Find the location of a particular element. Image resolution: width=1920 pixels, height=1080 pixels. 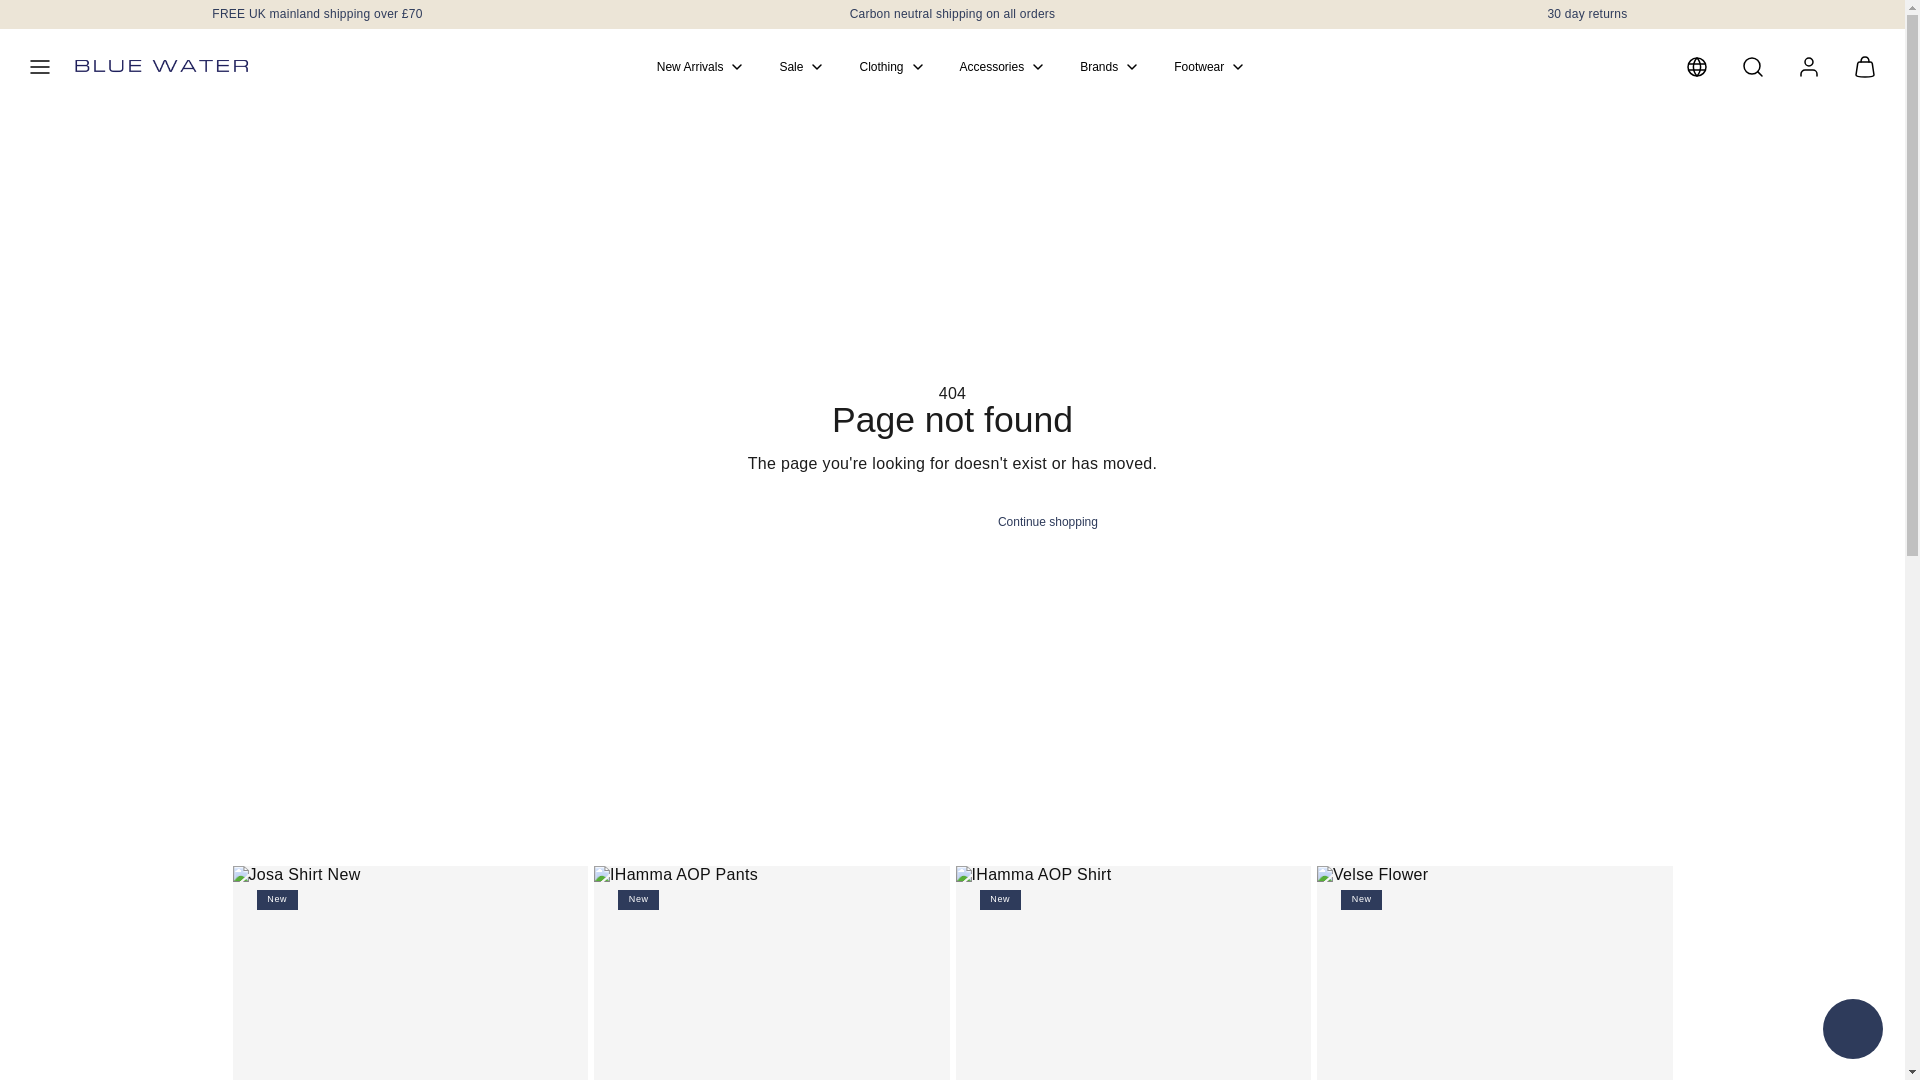

Brands is located at coordinates (1110, 66).